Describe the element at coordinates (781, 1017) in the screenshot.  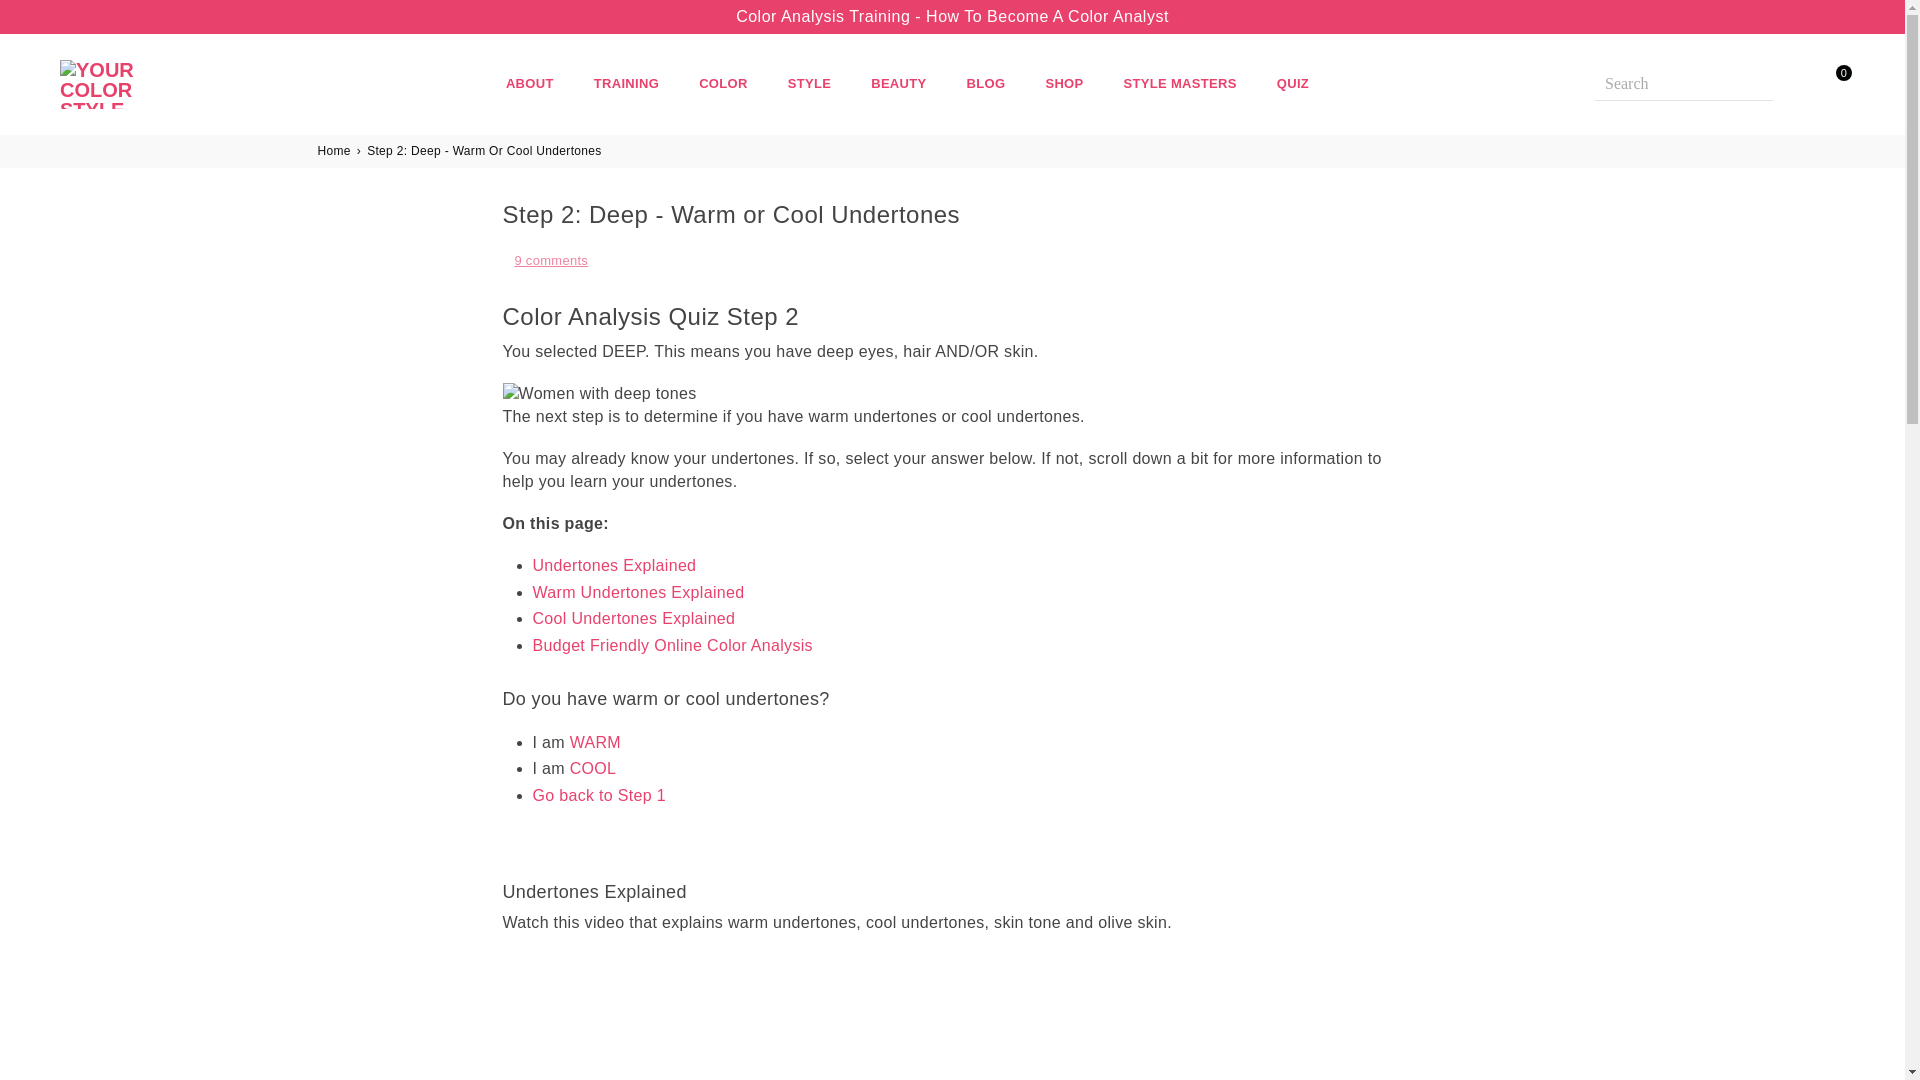
I see `YouTube video player` at that location.